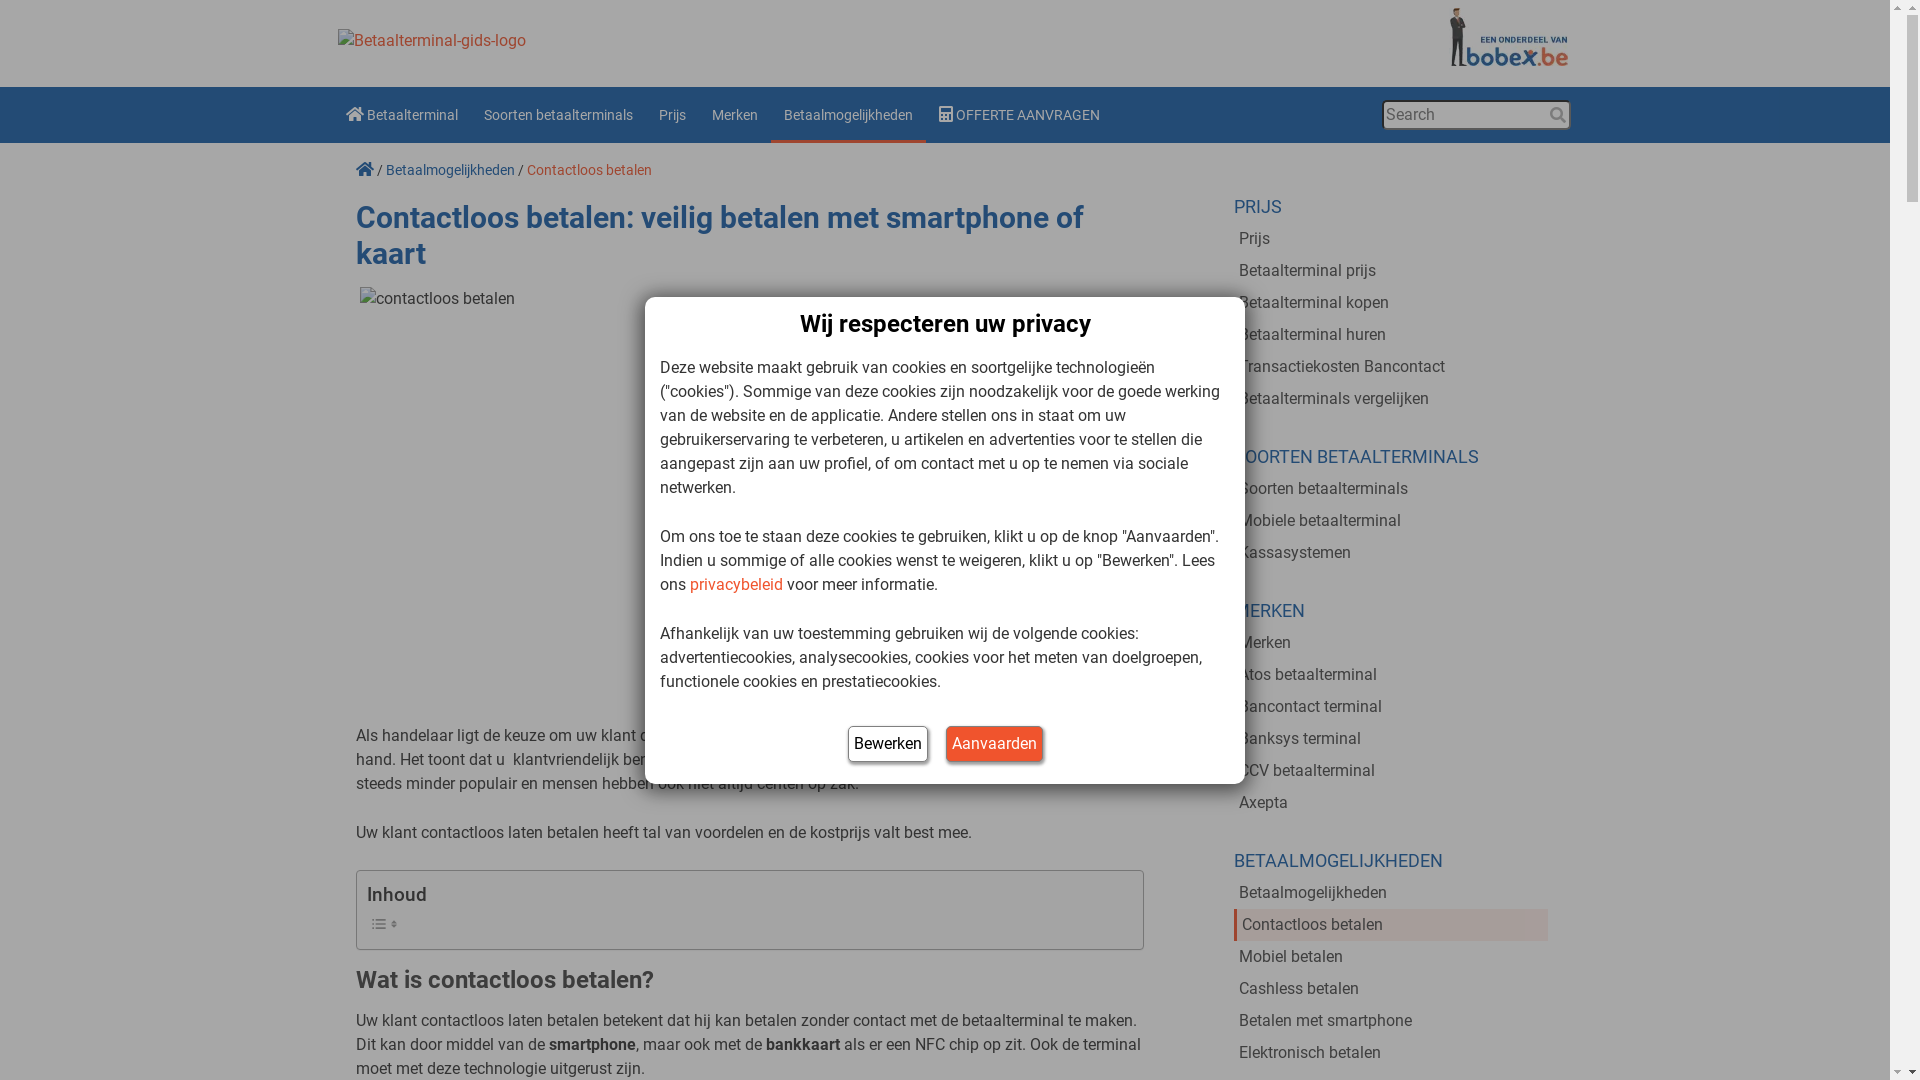 The width and height of the screenshot is (1920, 1080). I want to click on Betaalterminal prijs, so click(1391, 271).